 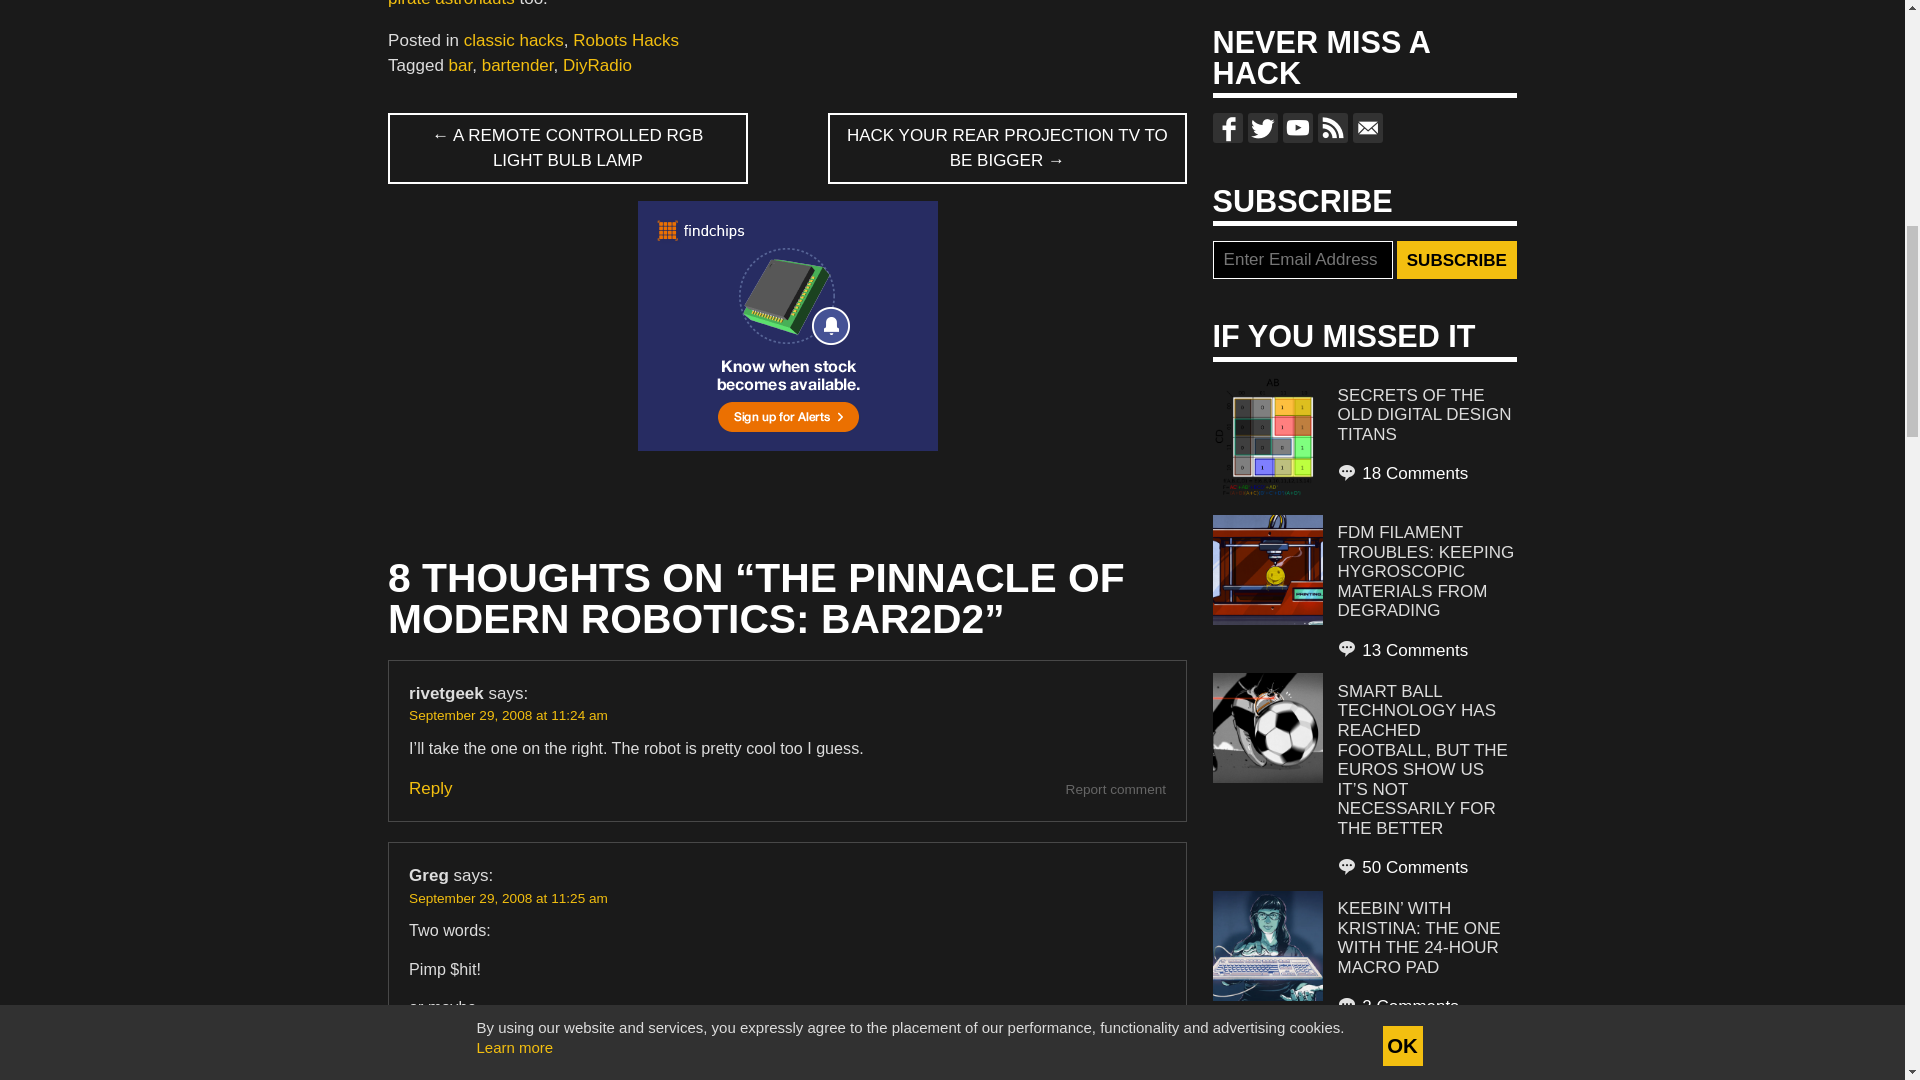 What do you see at coordinates (596, 65) in the screenshot?
I see `DiyRadio` at bounding box center [596, 65].